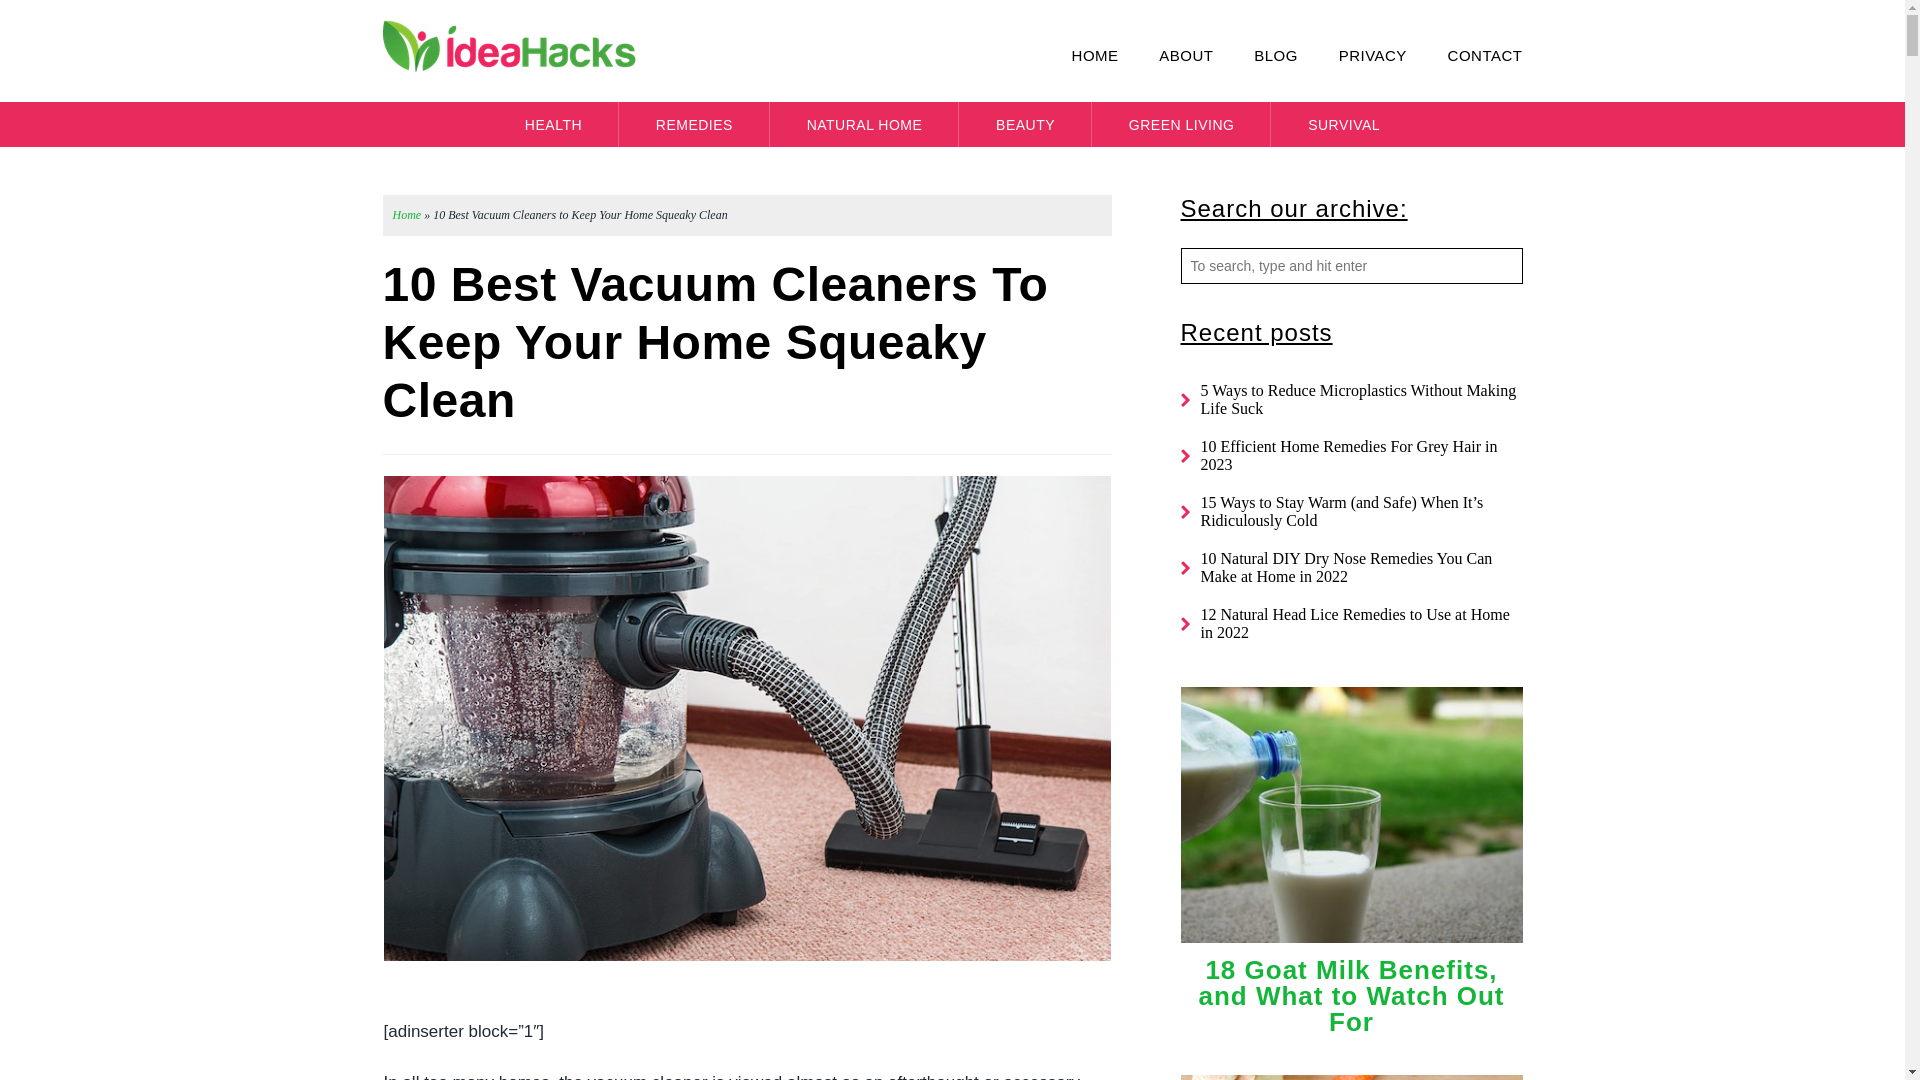 The image size is (1920, 1080). What do you see at coordinates (1355, 55) in the screenshot?
I see `PRIVACY` at bounding box center [1355, 55].